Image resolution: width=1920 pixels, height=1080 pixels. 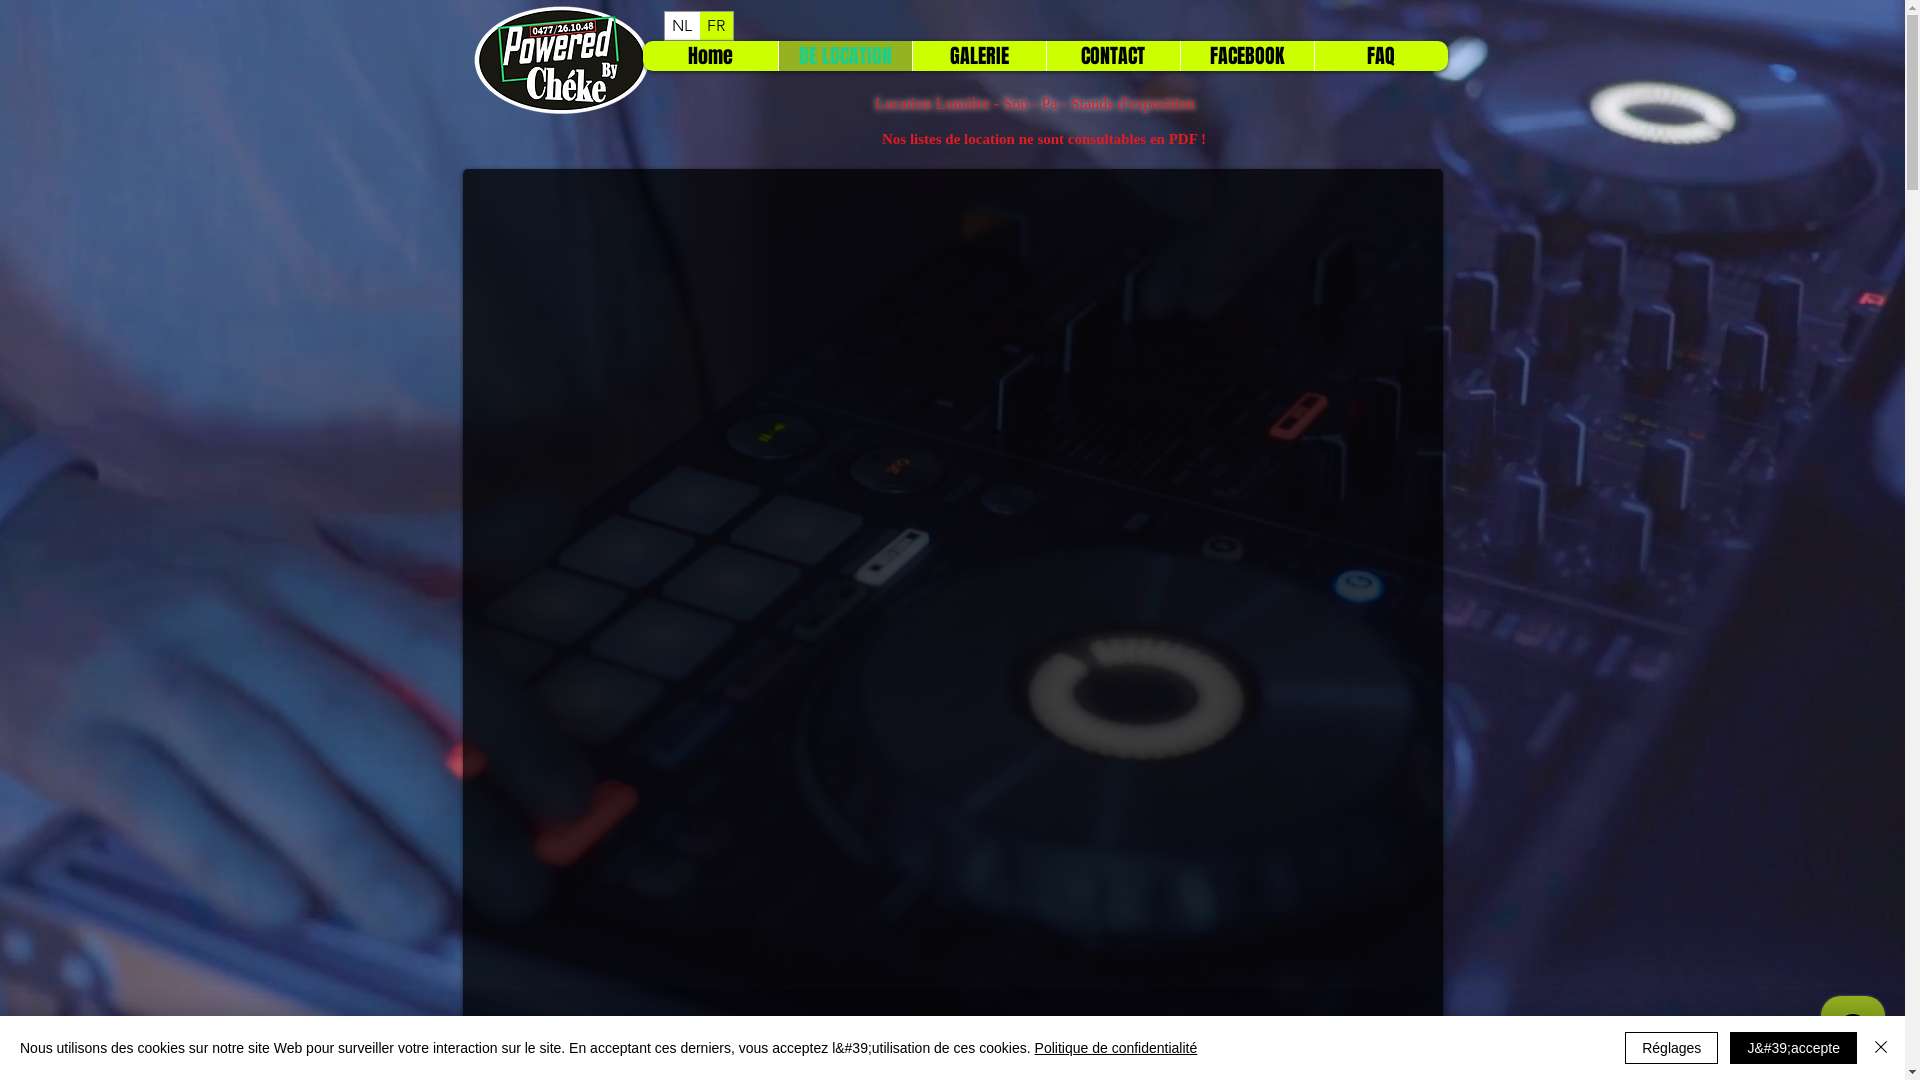 What do you see at coordinates (1381, 56) in the screenshot?
I see `FAQ` at bounding box center [1381, 56].